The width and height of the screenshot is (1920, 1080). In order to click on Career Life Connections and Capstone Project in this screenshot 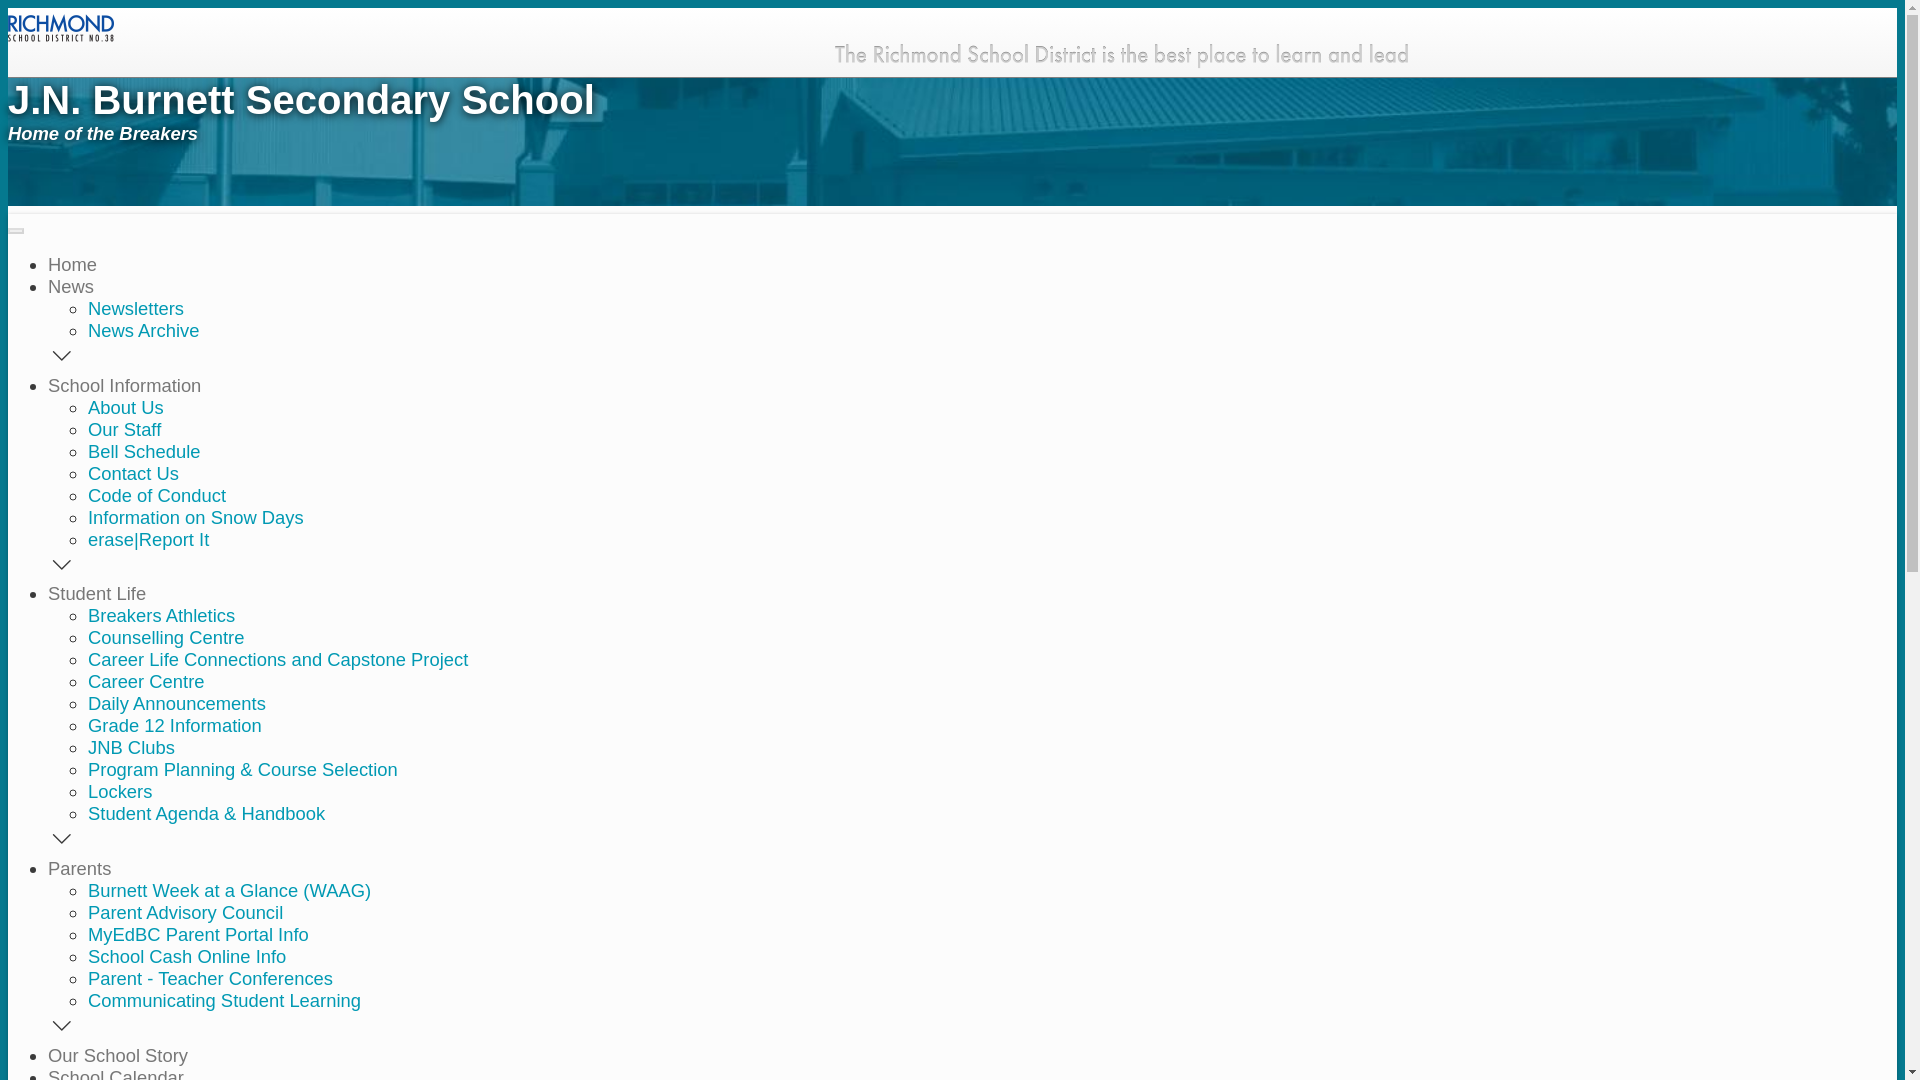, I will do `click(278, 660)`.